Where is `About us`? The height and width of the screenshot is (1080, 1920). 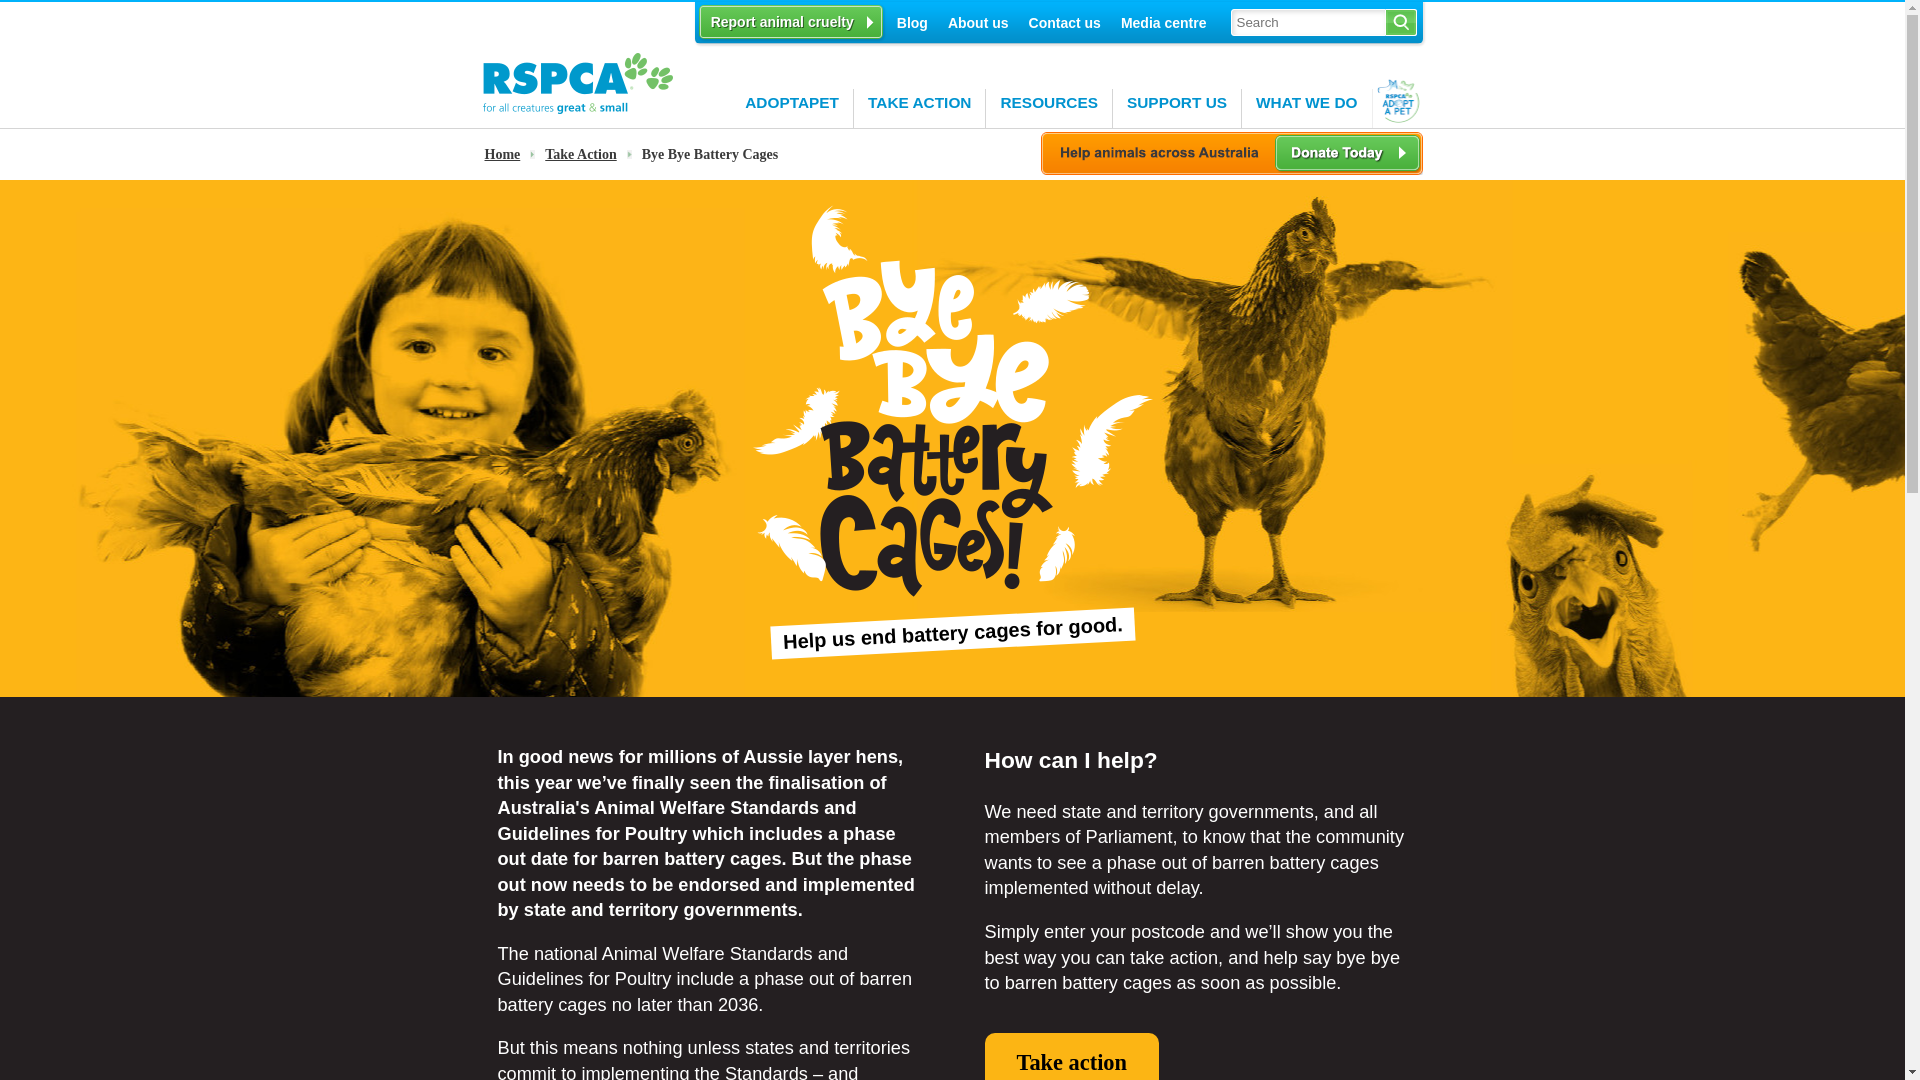
About us is located at coordinates (978, 21).